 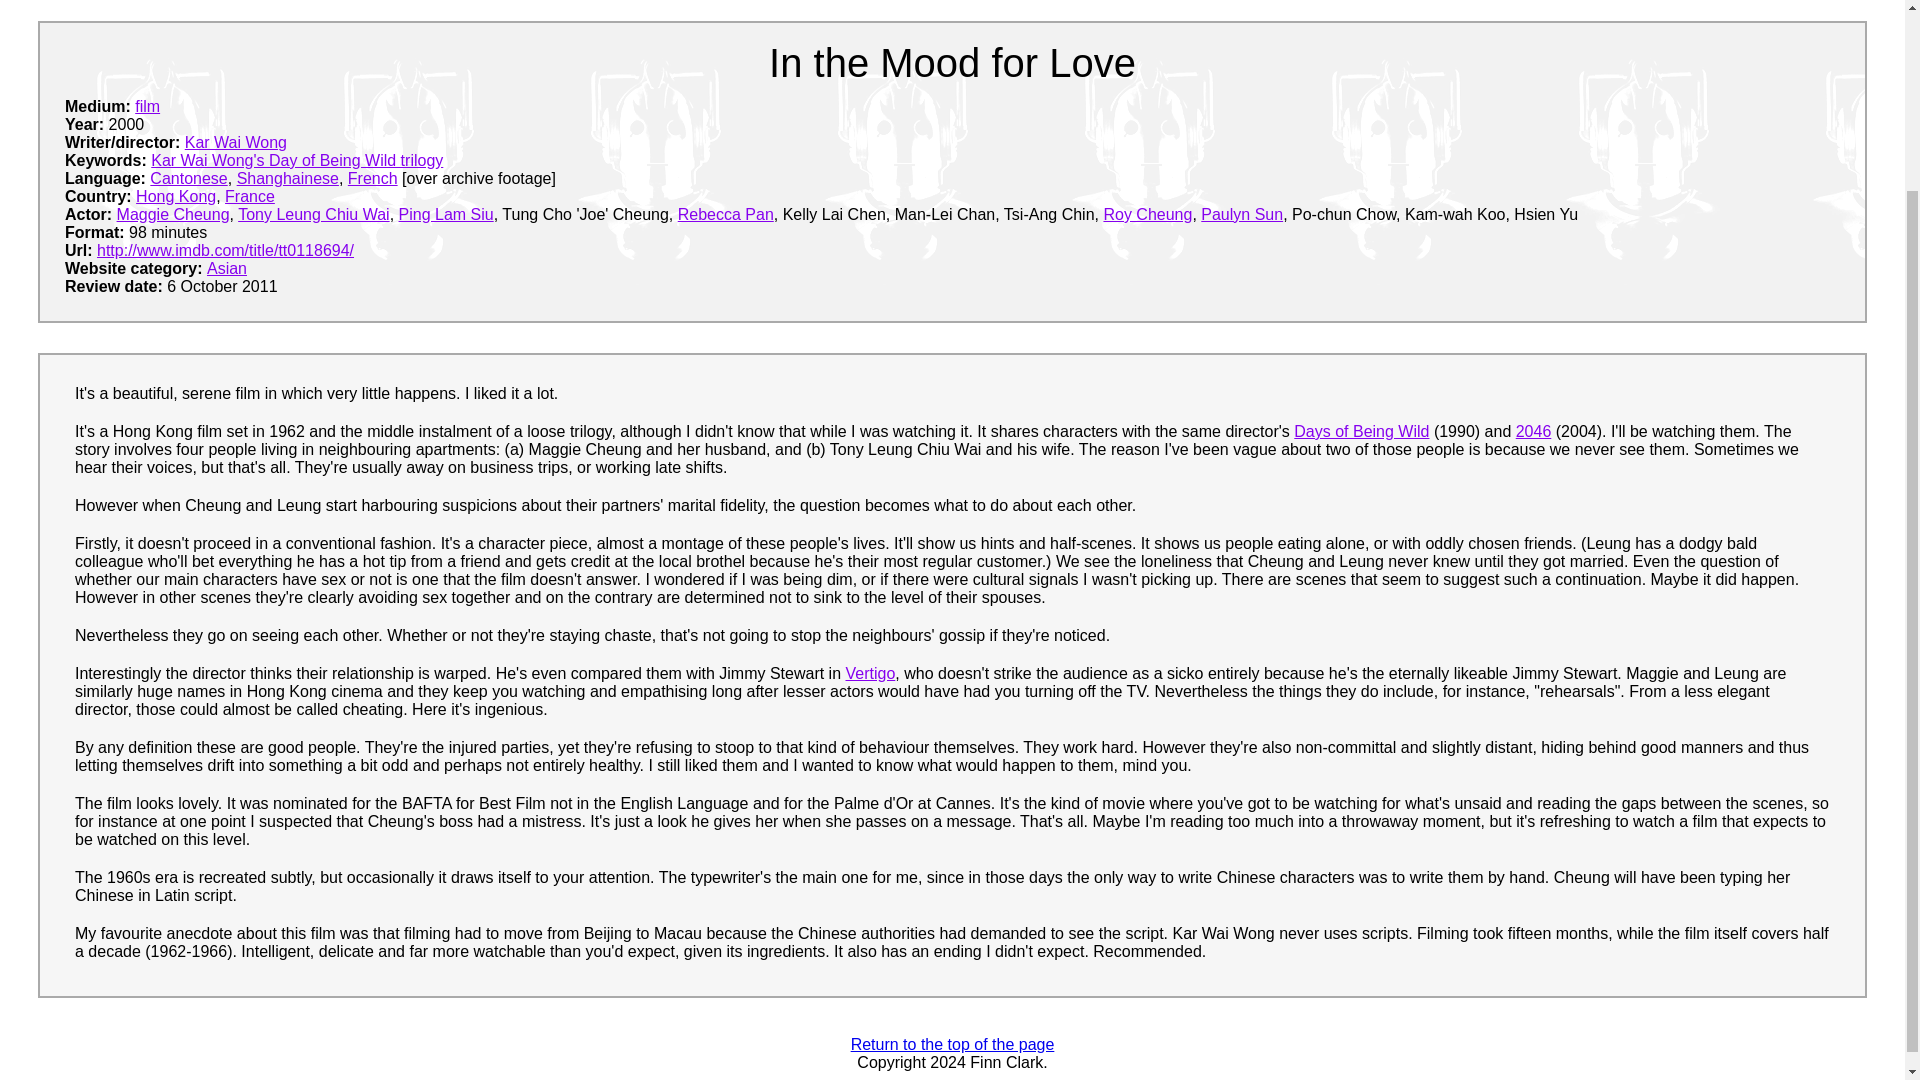 I want to click on Shanghainese, so click(x=288, y=178).